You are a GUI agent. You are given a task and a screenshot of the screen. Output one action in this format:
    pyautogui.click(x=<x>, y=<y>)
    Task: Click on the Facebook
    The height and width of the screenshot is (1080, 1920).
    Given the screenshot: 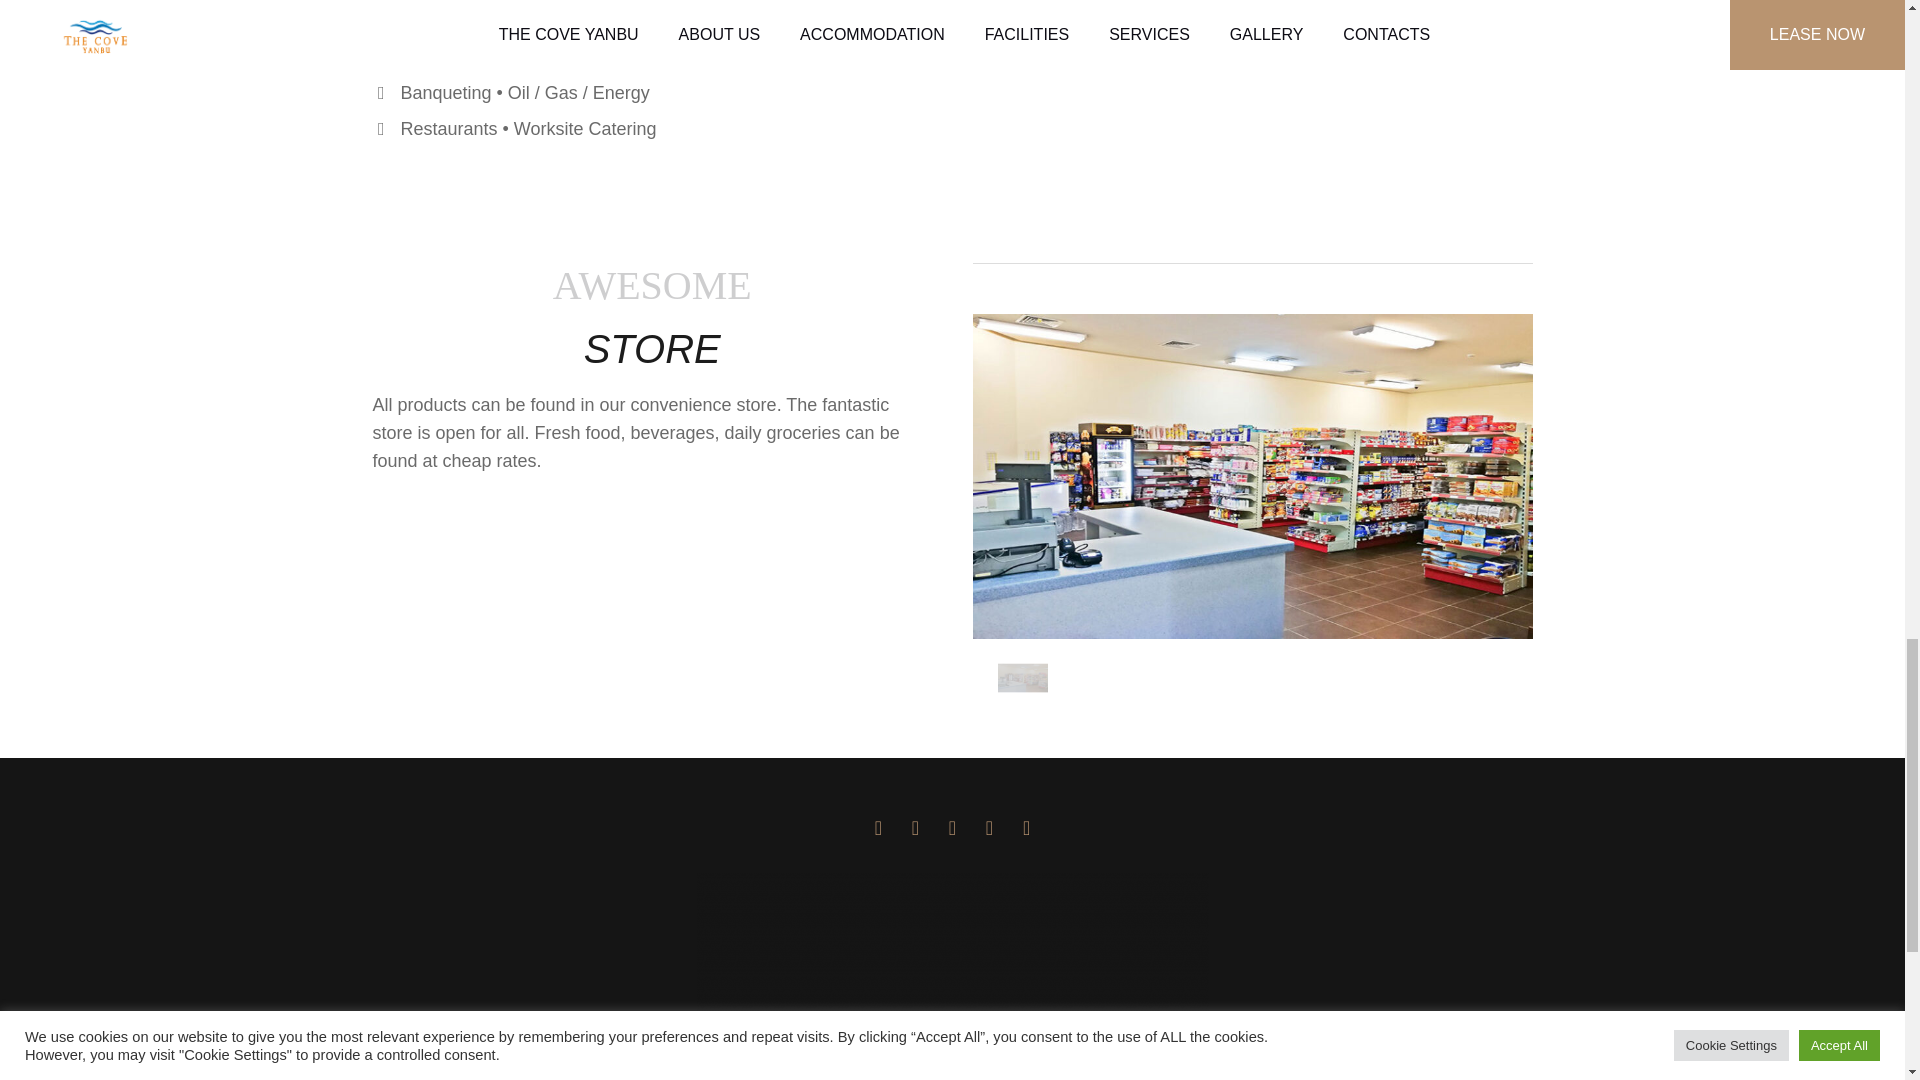 What is the action you would take?
    pyautogui.click(x=914, y=828)
    